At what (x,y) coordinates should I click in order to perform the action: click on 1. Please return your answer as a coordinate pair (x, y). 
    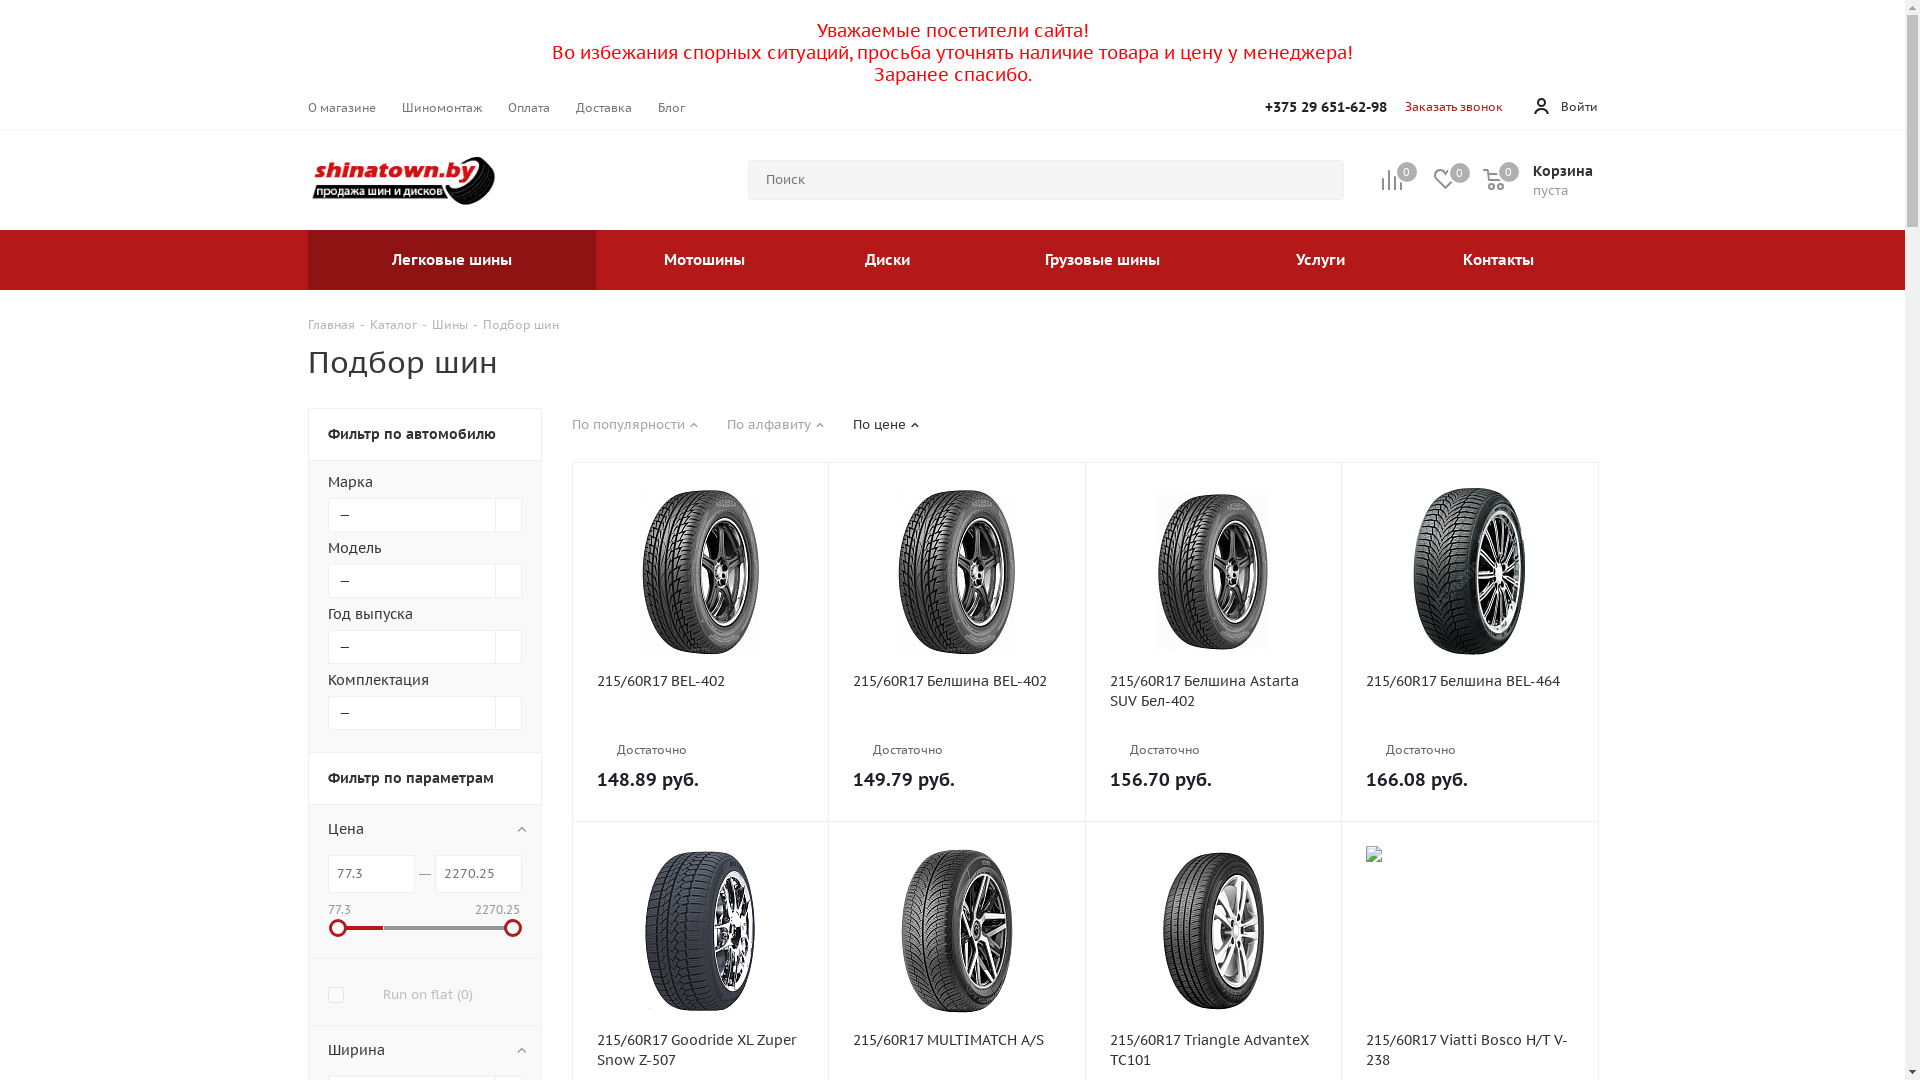
    Looking at the image, I should click on (1118, 726).